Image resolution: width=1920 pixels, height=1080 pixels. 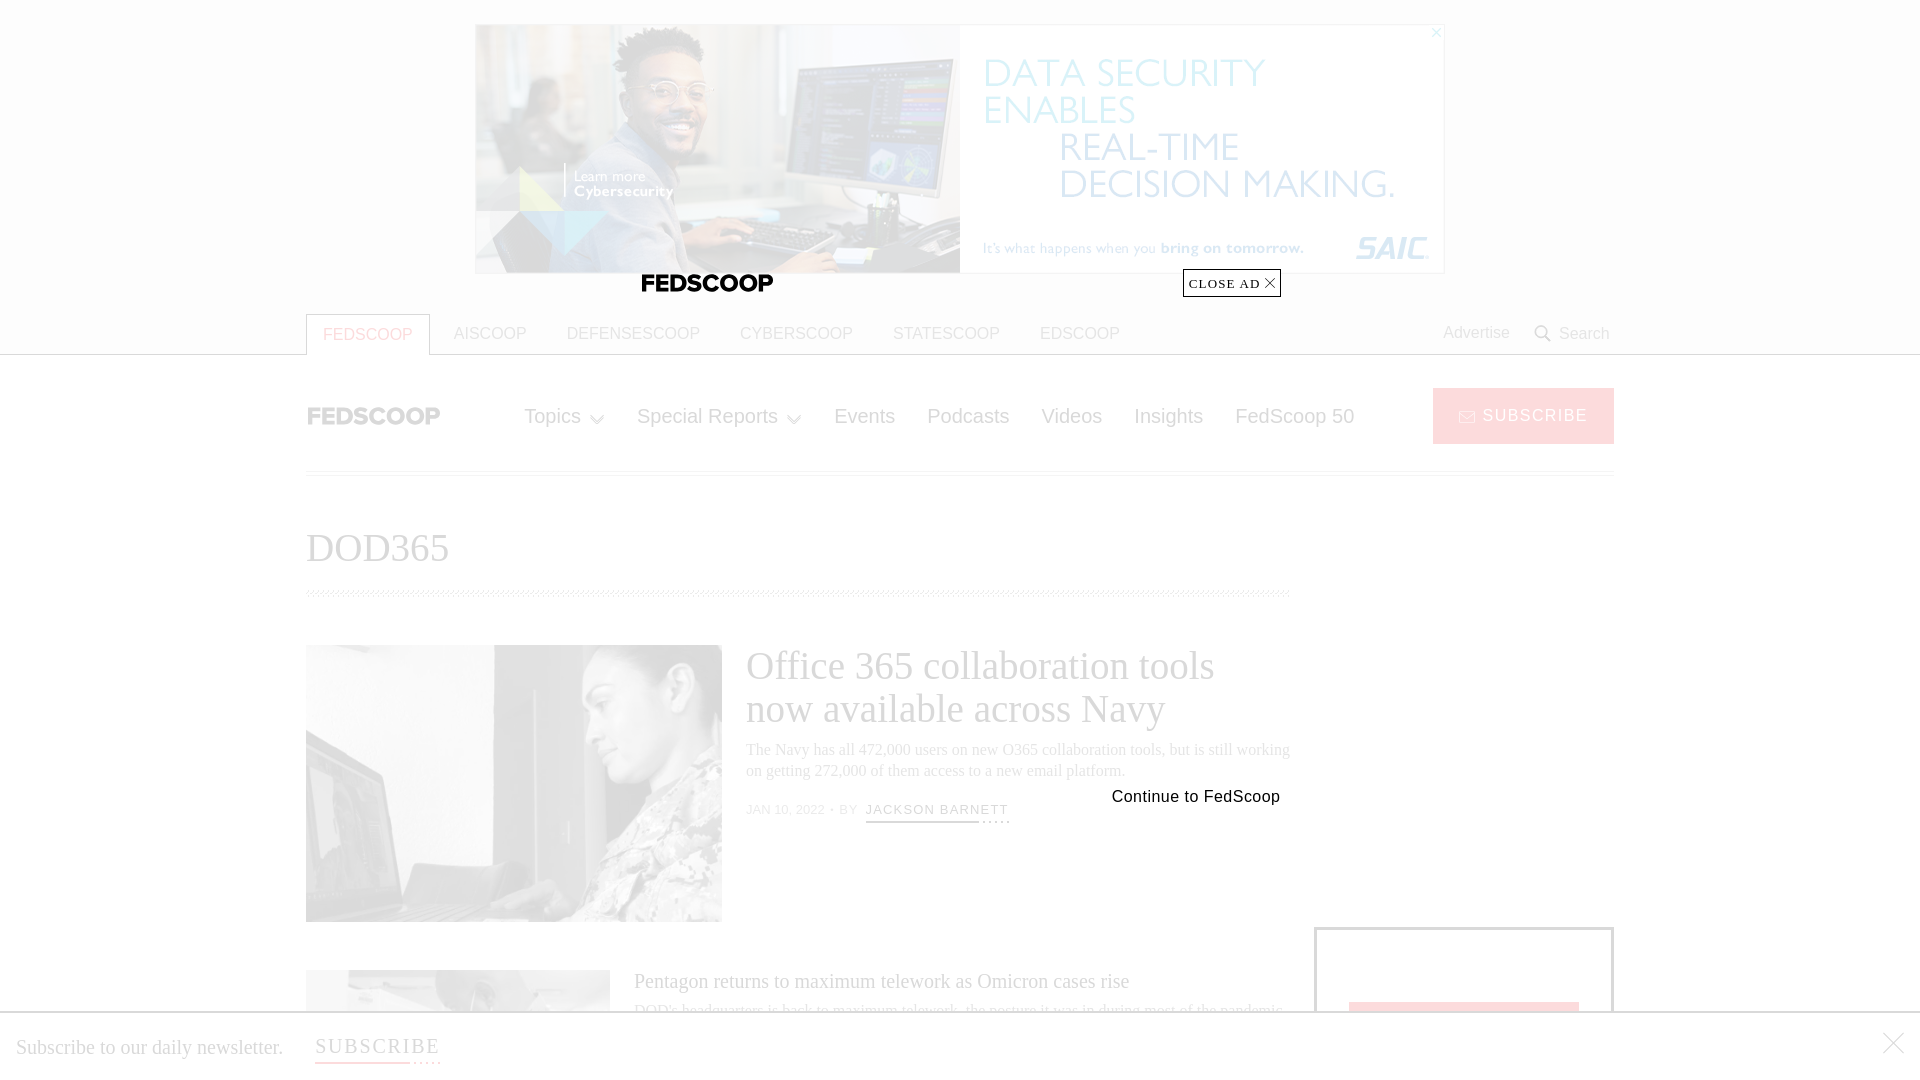 I want to click on EDSCOOP, so click(x=1080, y=334).